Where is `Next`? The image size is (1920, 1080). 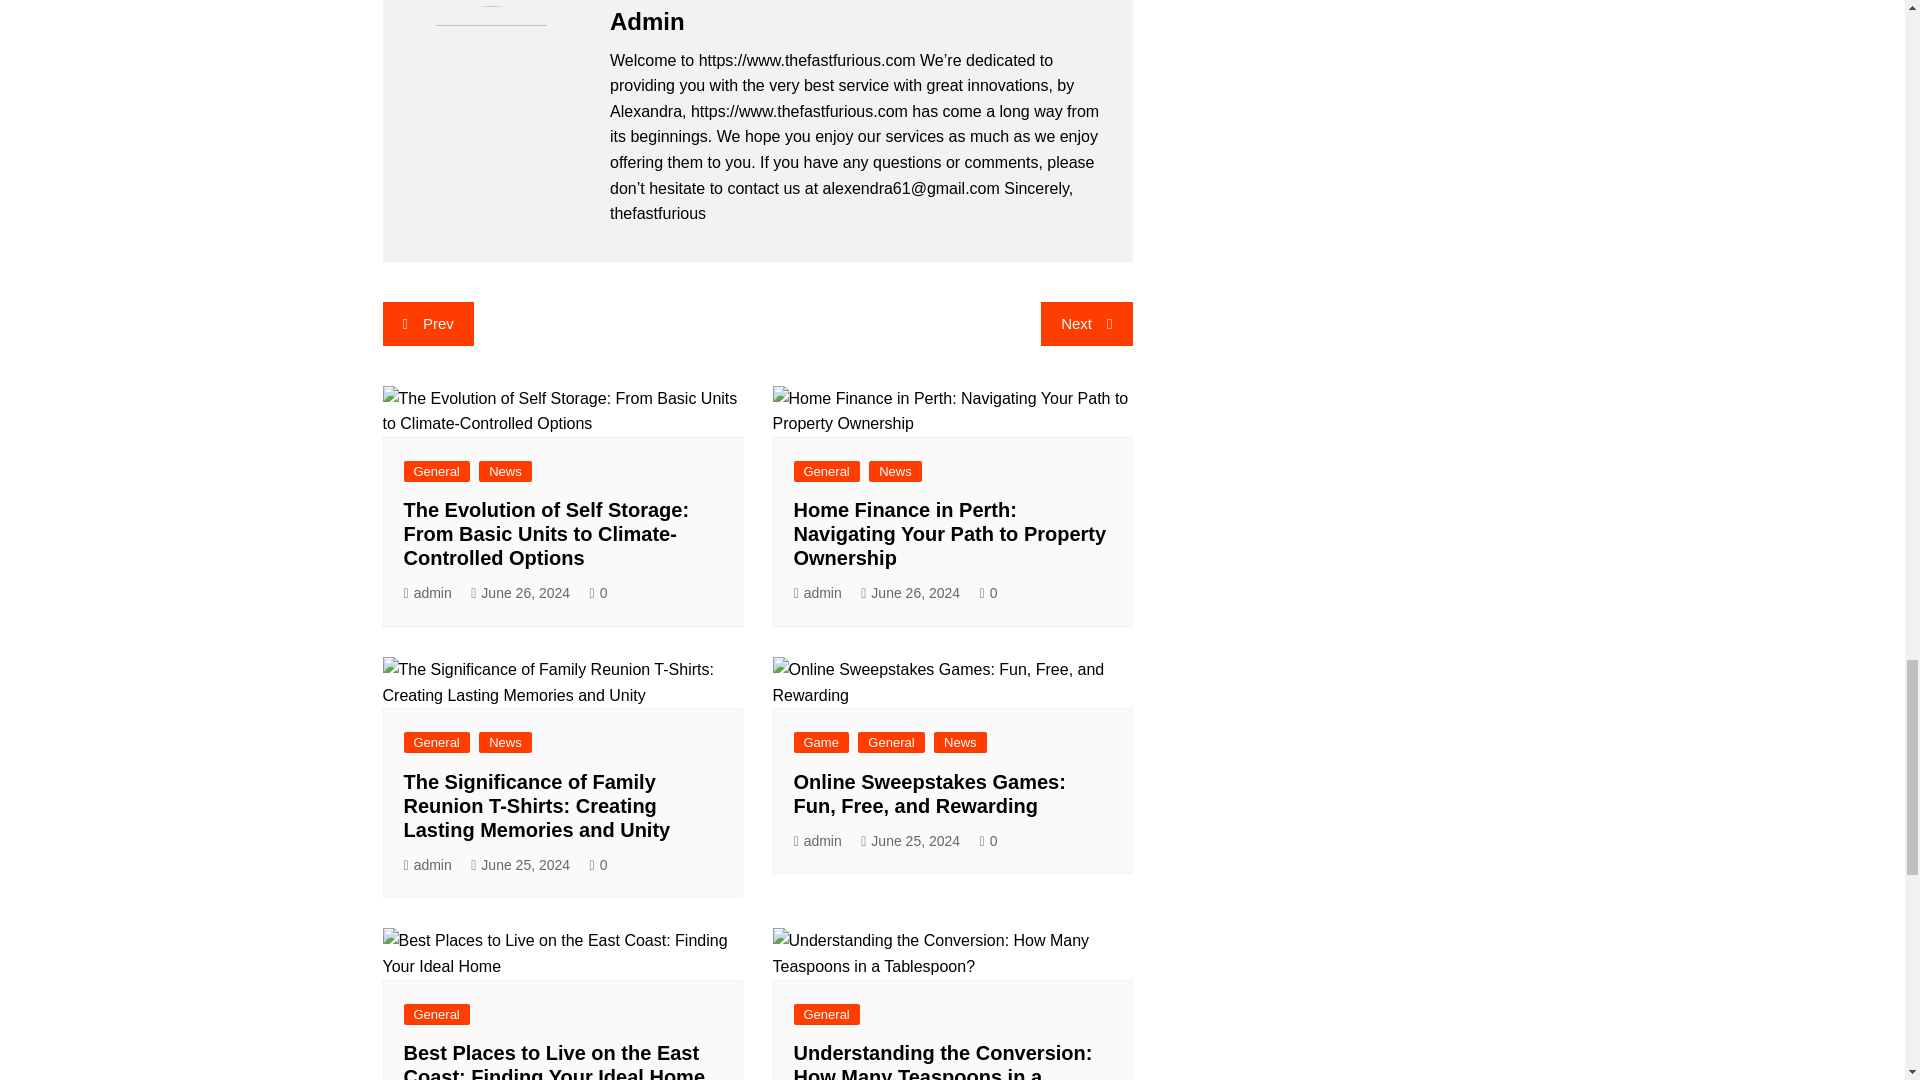
Next is located at coordinates (1086, 324).